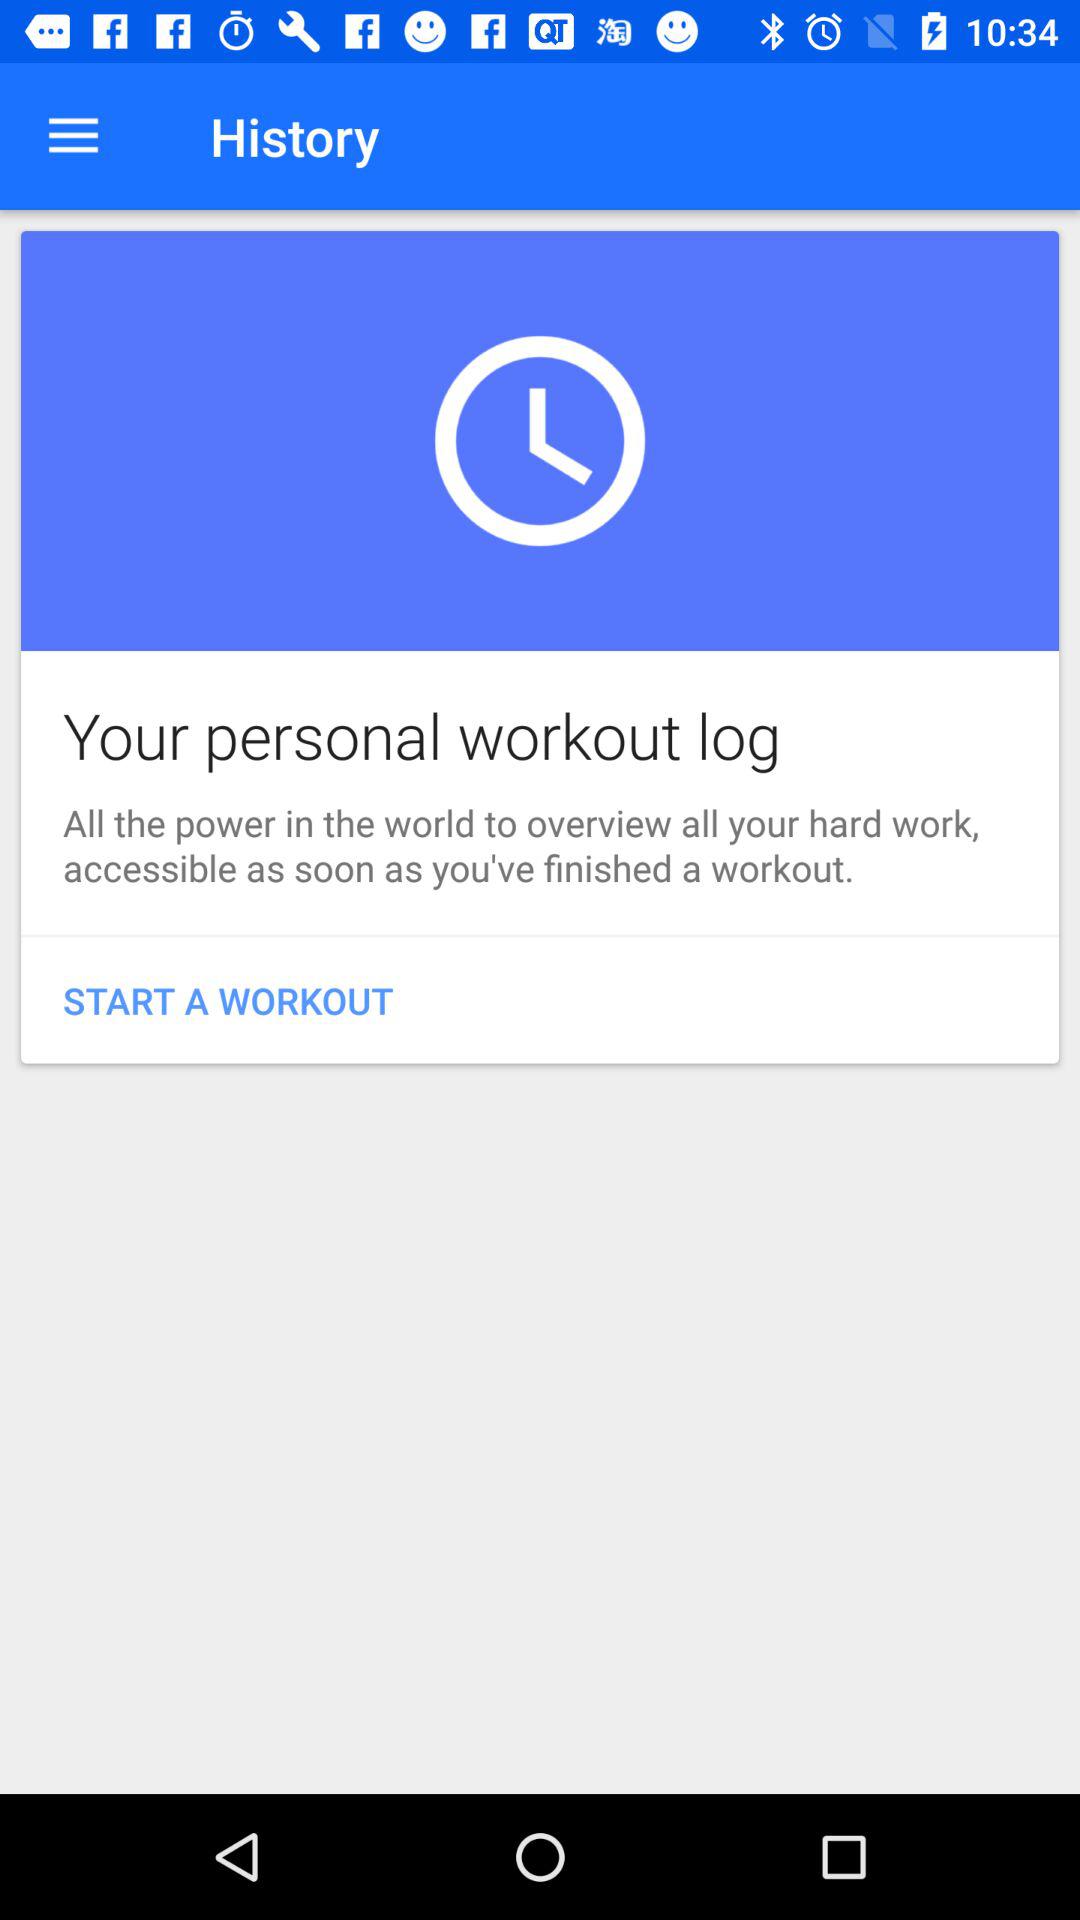  Describe the element at coordinates (73, 136) in the screenshot. I see `press the icon next to the history` at that location.